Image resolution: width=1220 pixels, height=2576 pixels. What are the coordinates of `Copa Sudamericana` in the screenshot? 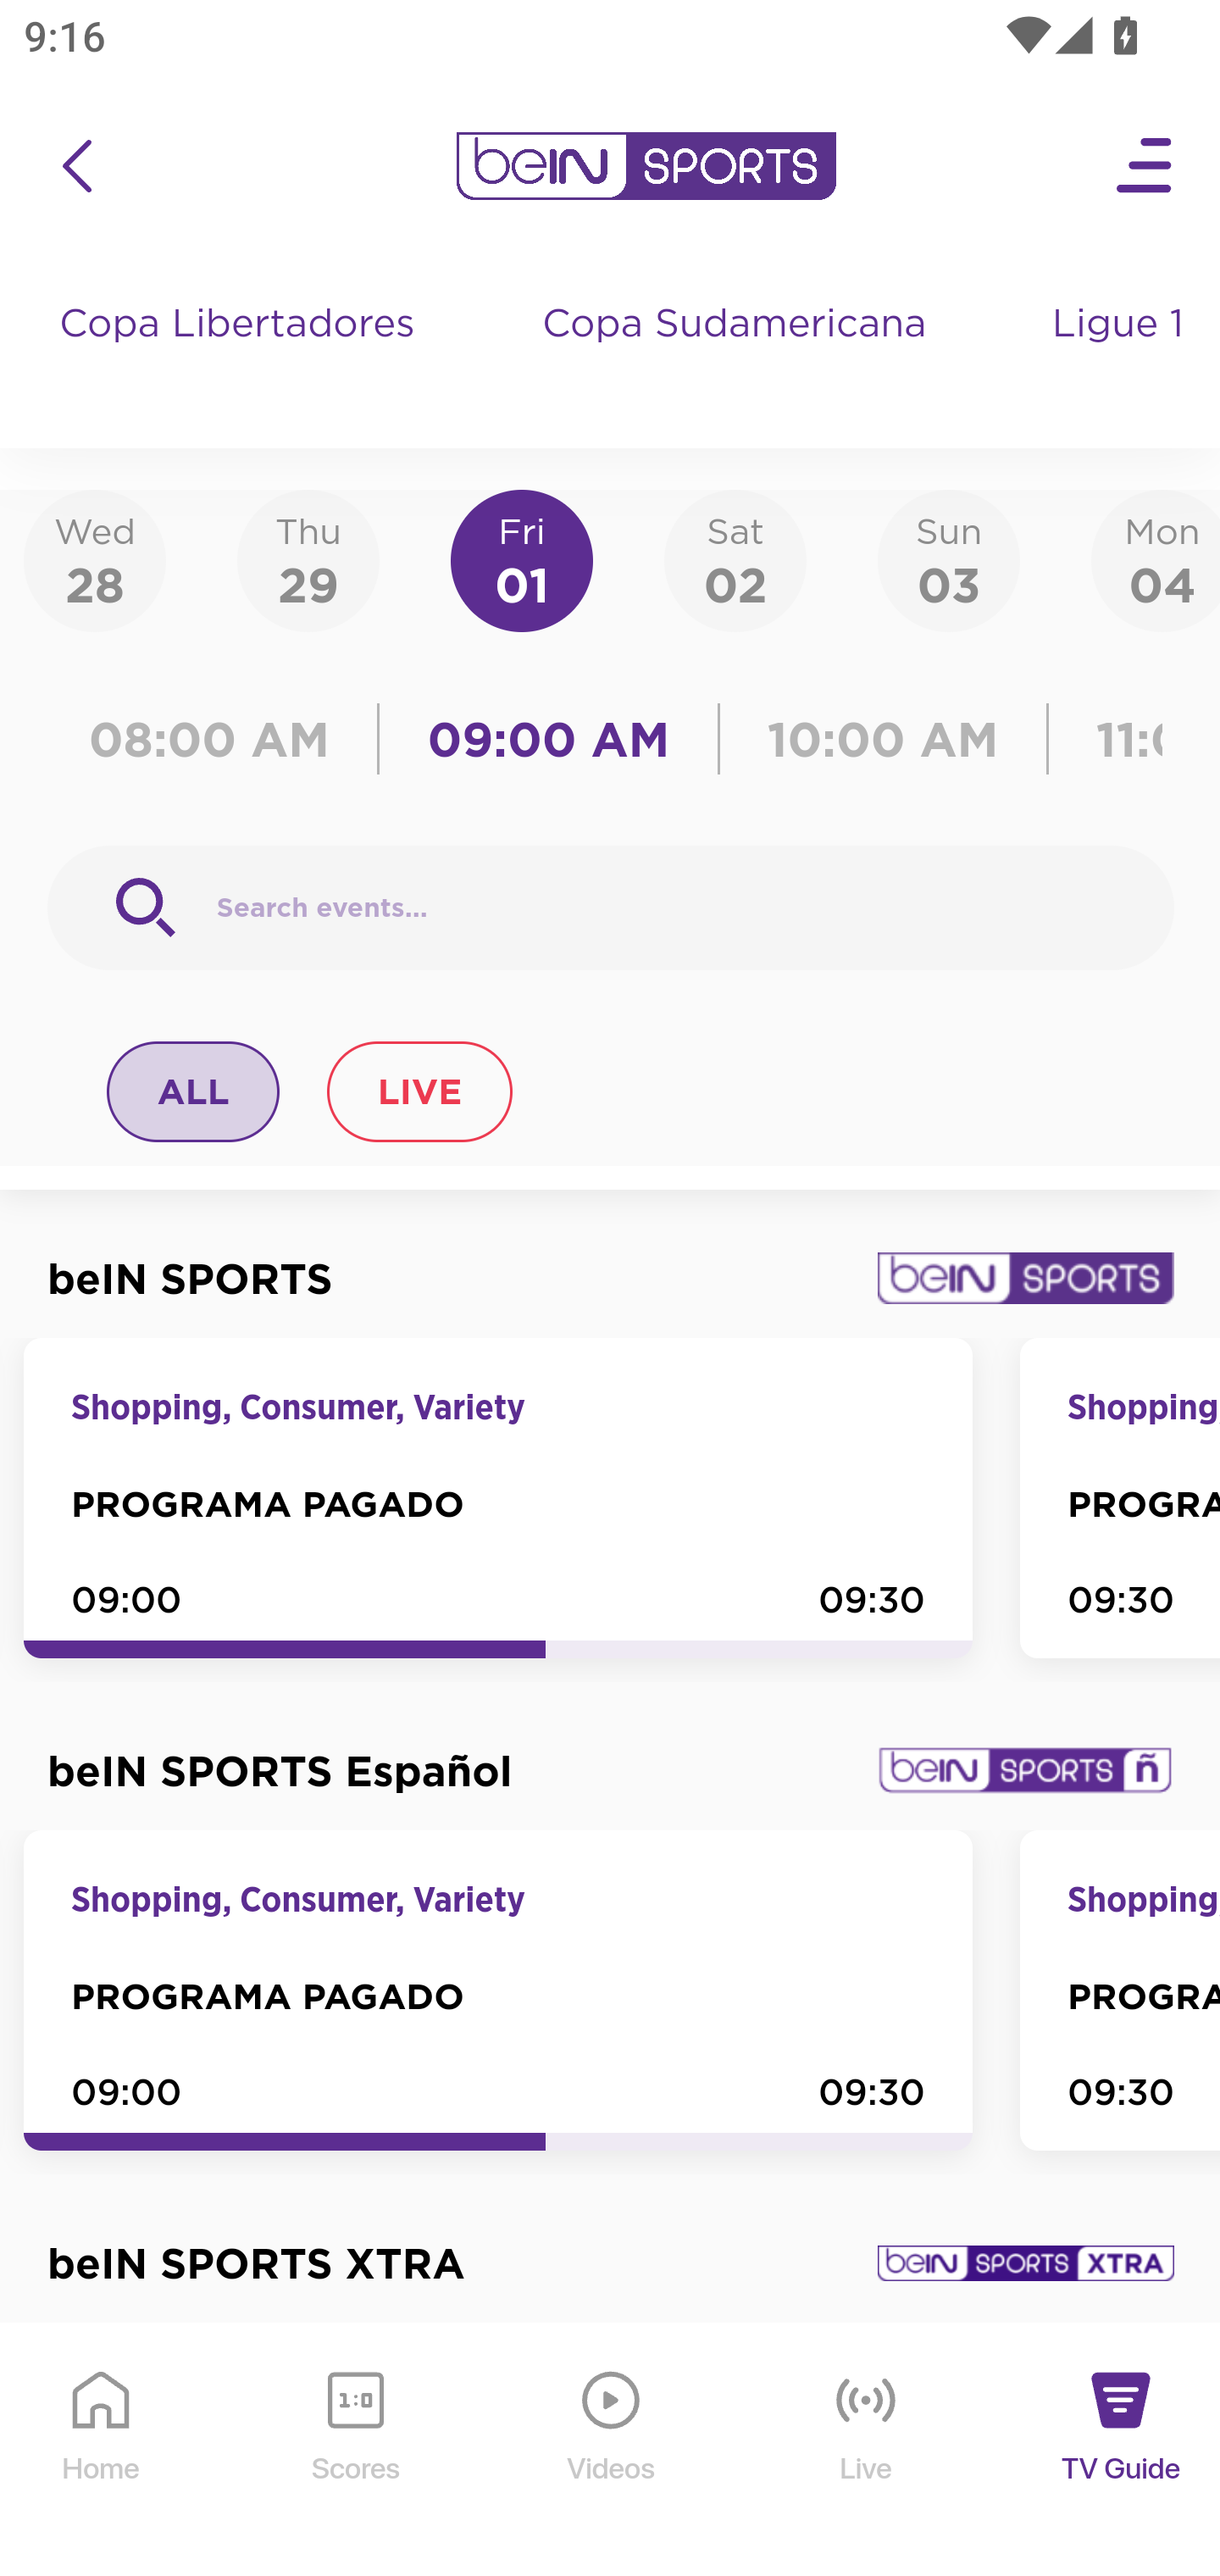 It's located at (737, 356).